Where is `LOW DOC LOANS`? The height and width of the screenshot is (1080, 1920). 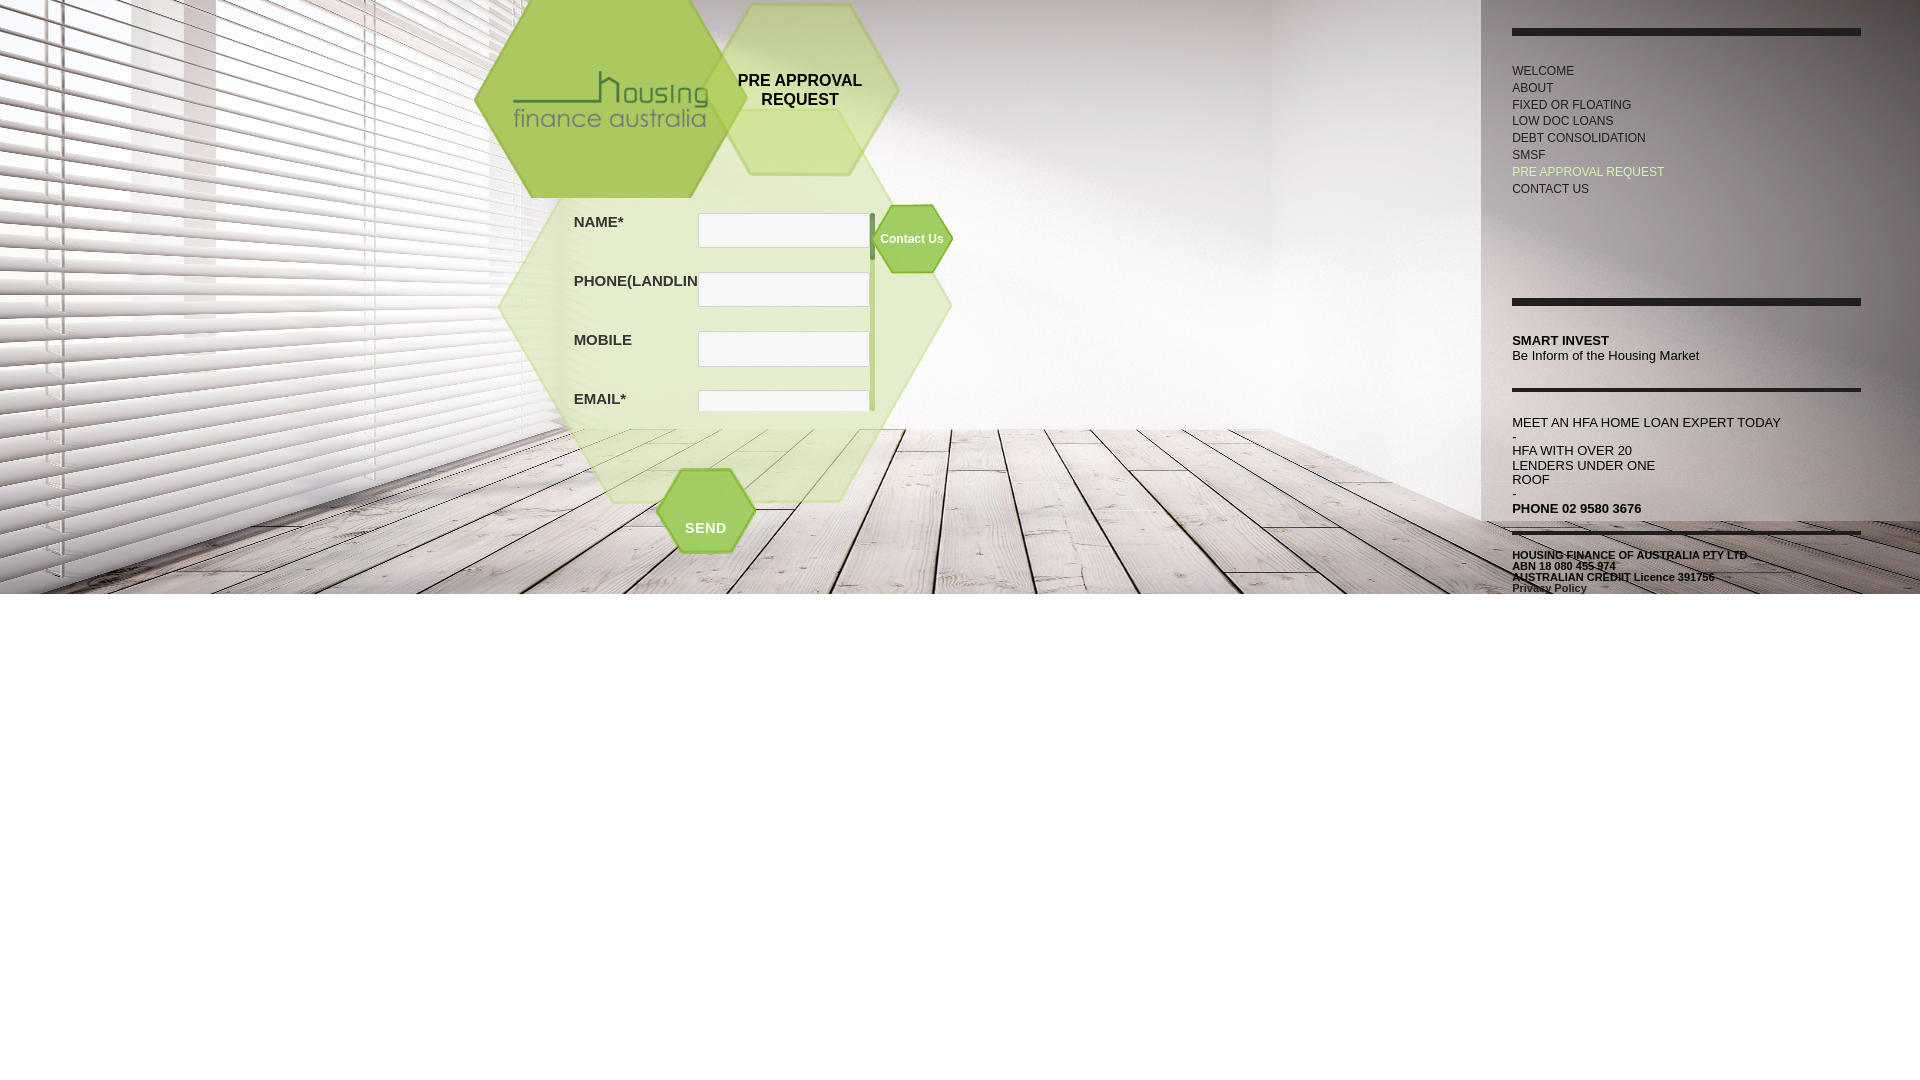 LOW DOC LOANS is located at coordinates (1686, 122).